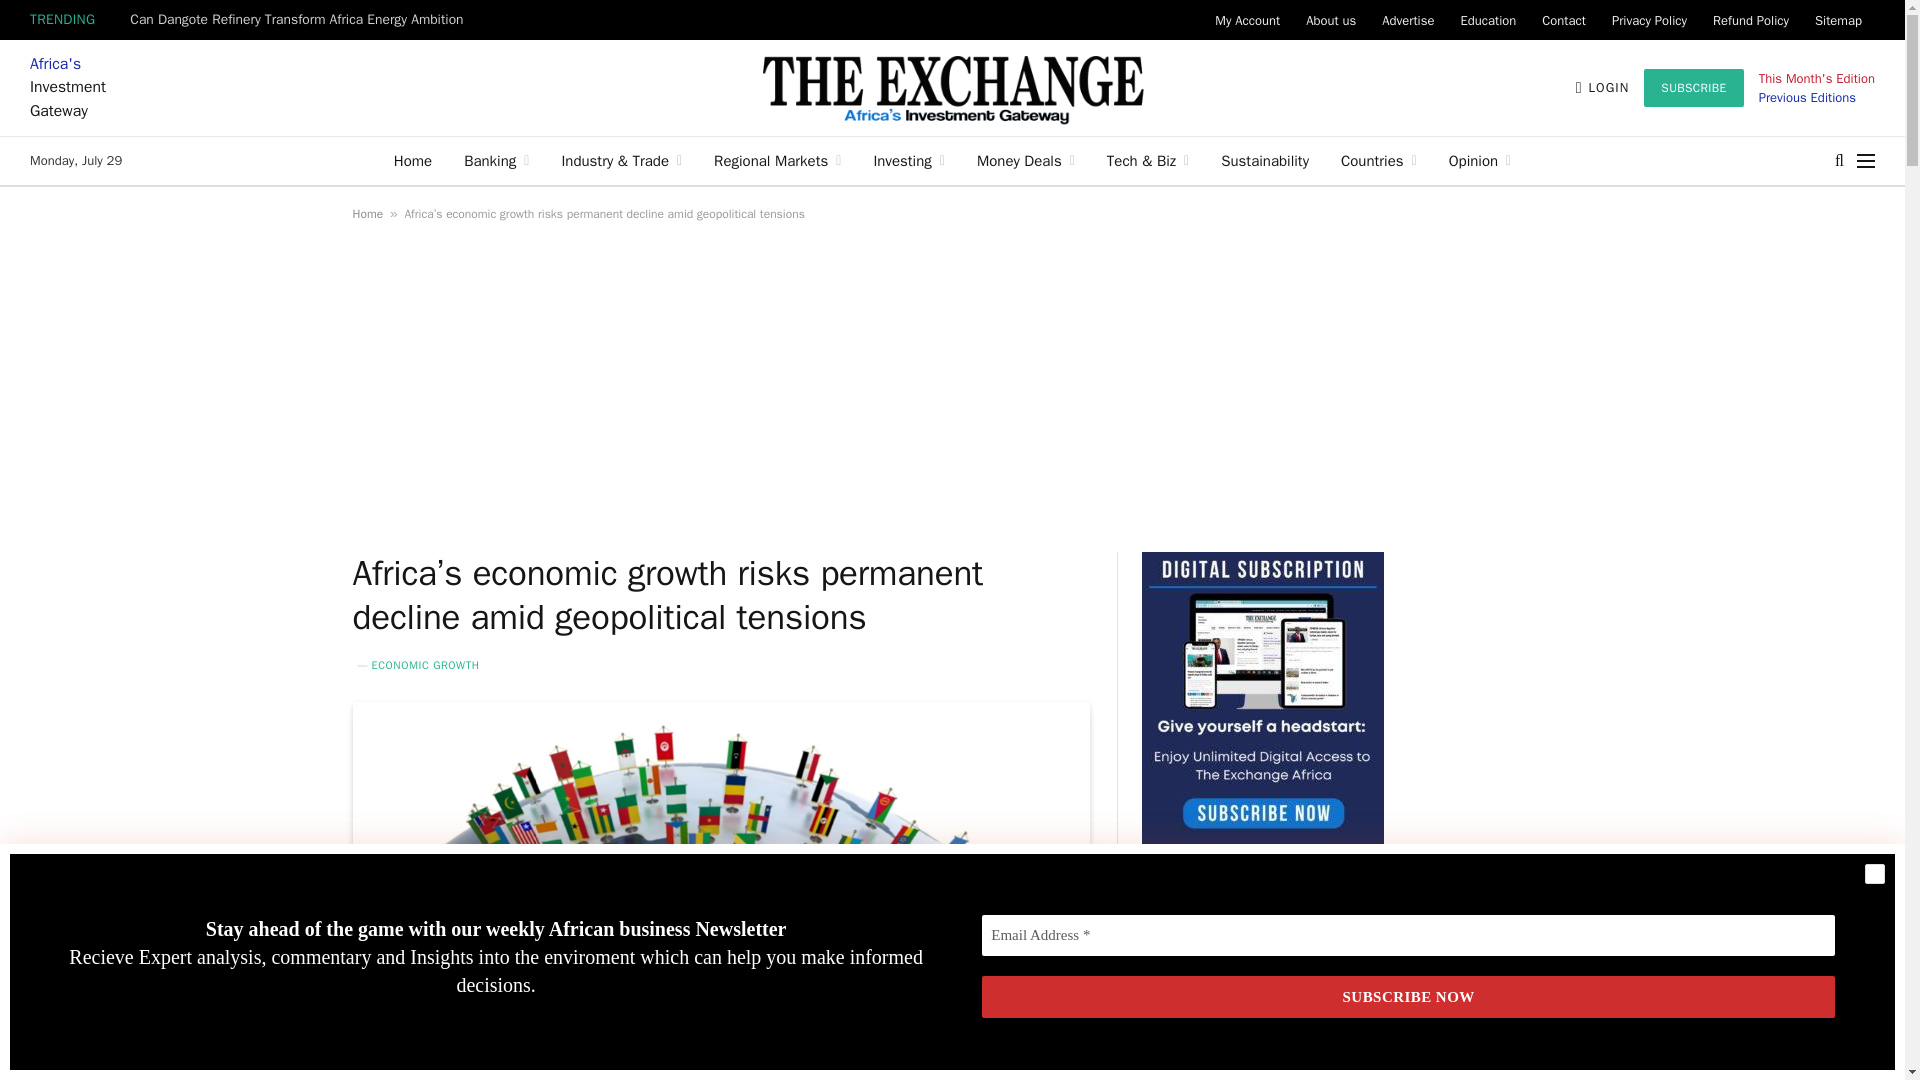  What do you see at coordinates (1807, 96) in the screenshot?
I see `This Months Editions` at bounding box center [1807, 96].